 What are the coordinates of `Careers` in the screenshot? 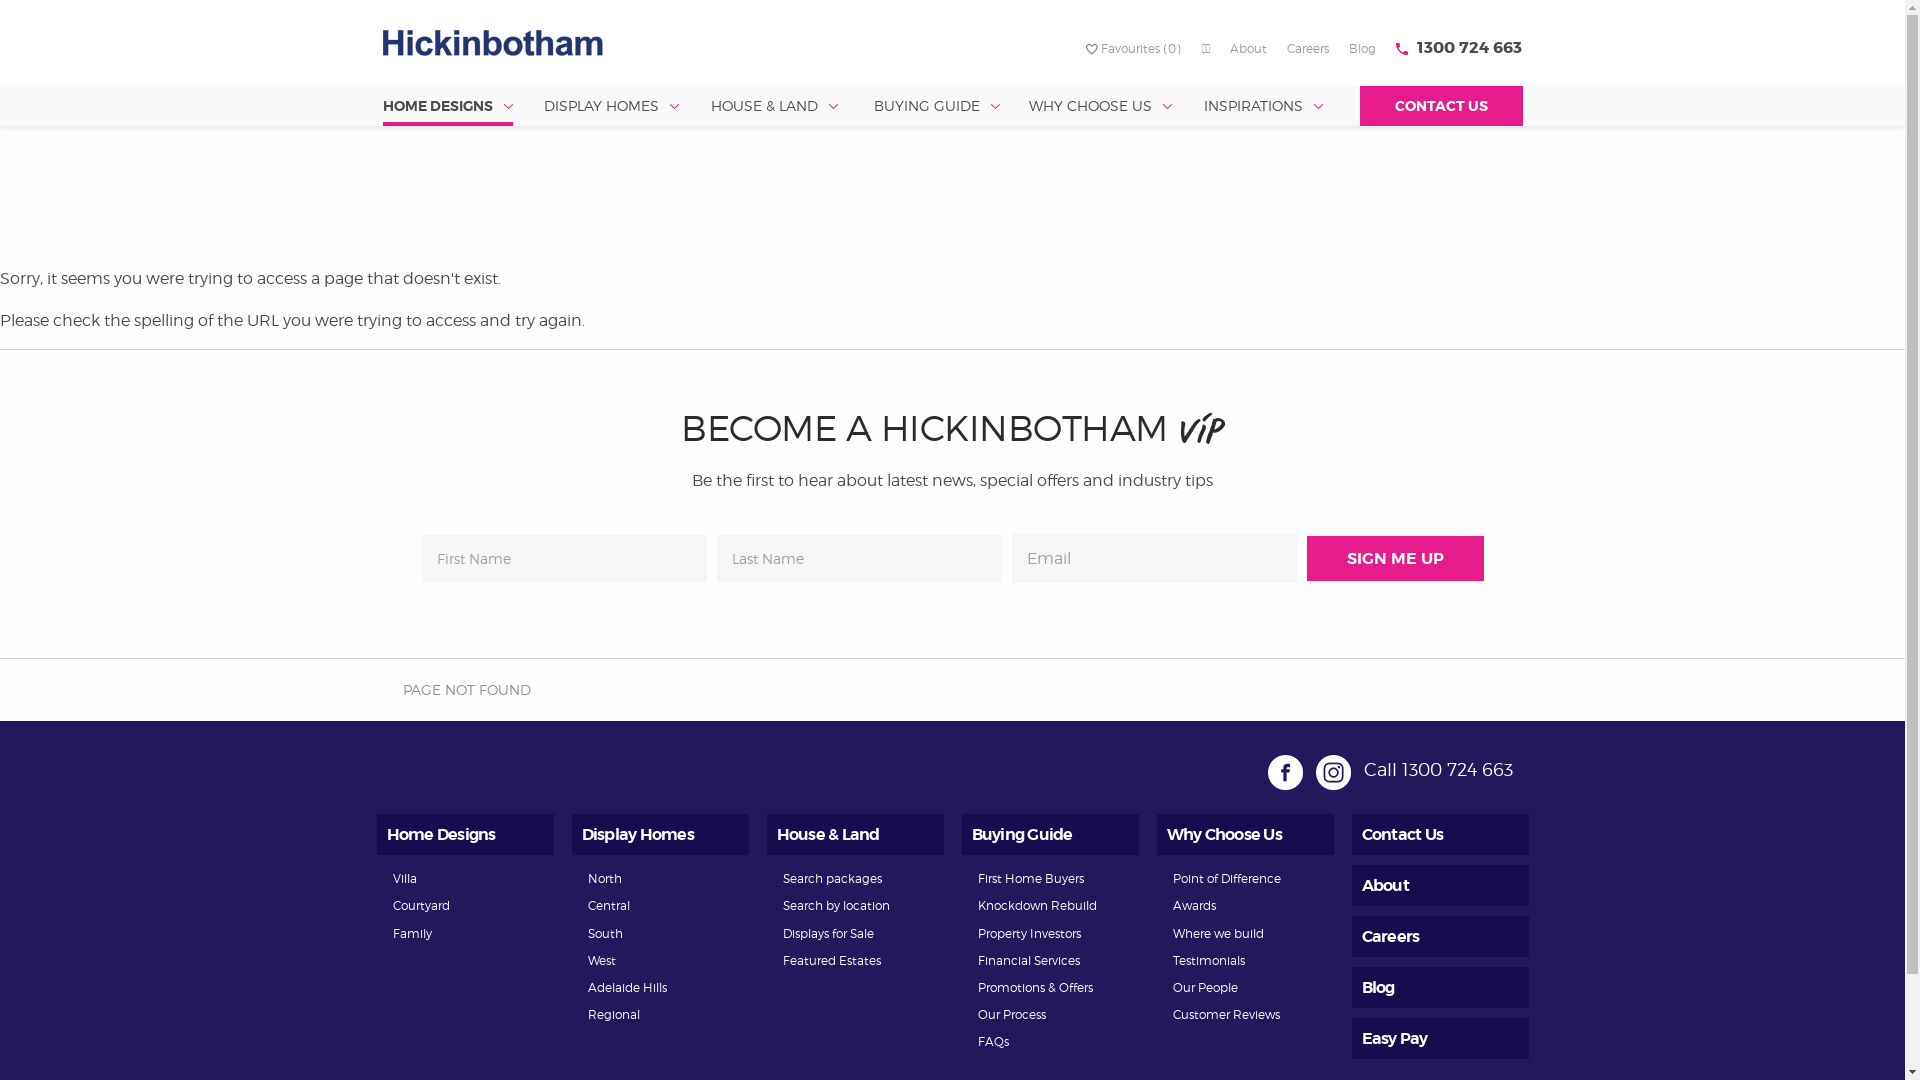 It's located at (1391, 936).